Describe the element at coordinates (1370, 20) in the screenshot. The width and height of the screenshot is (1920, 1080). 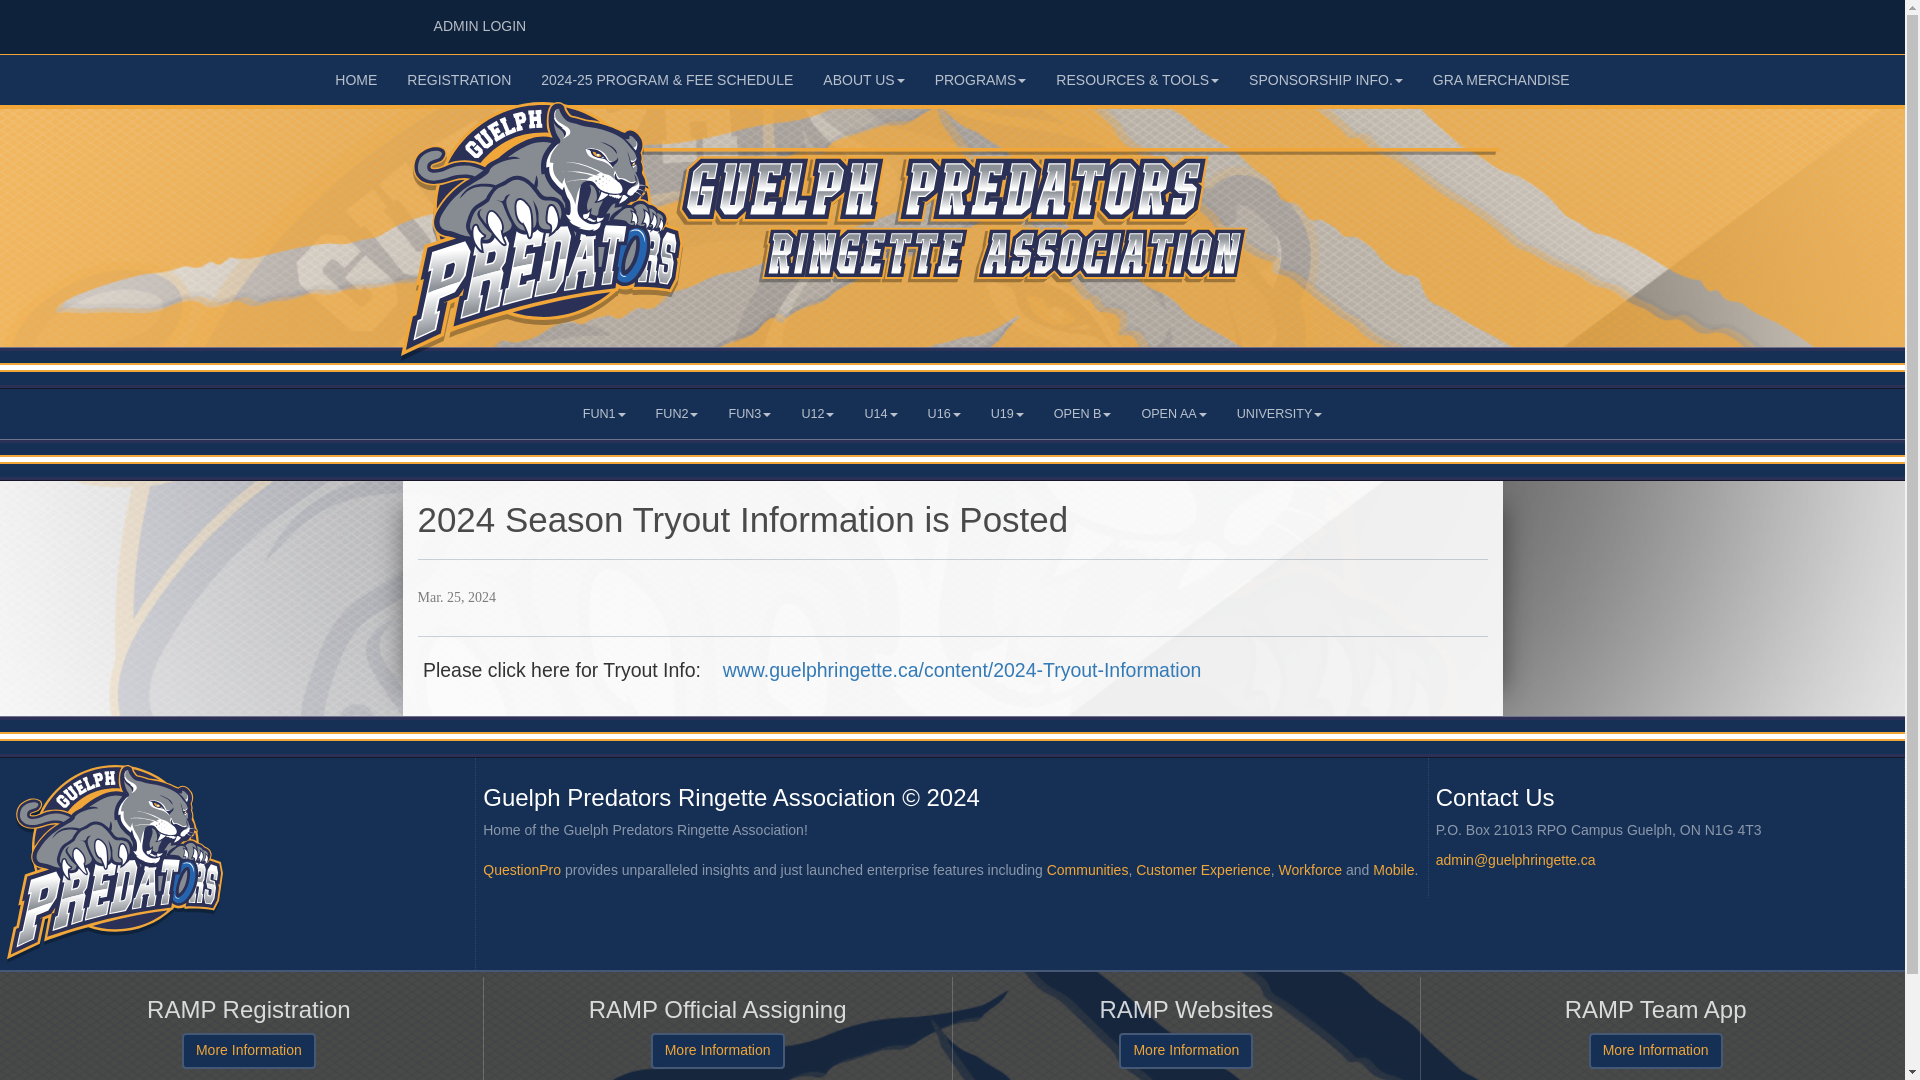
I see `ABOUT US` at that location.